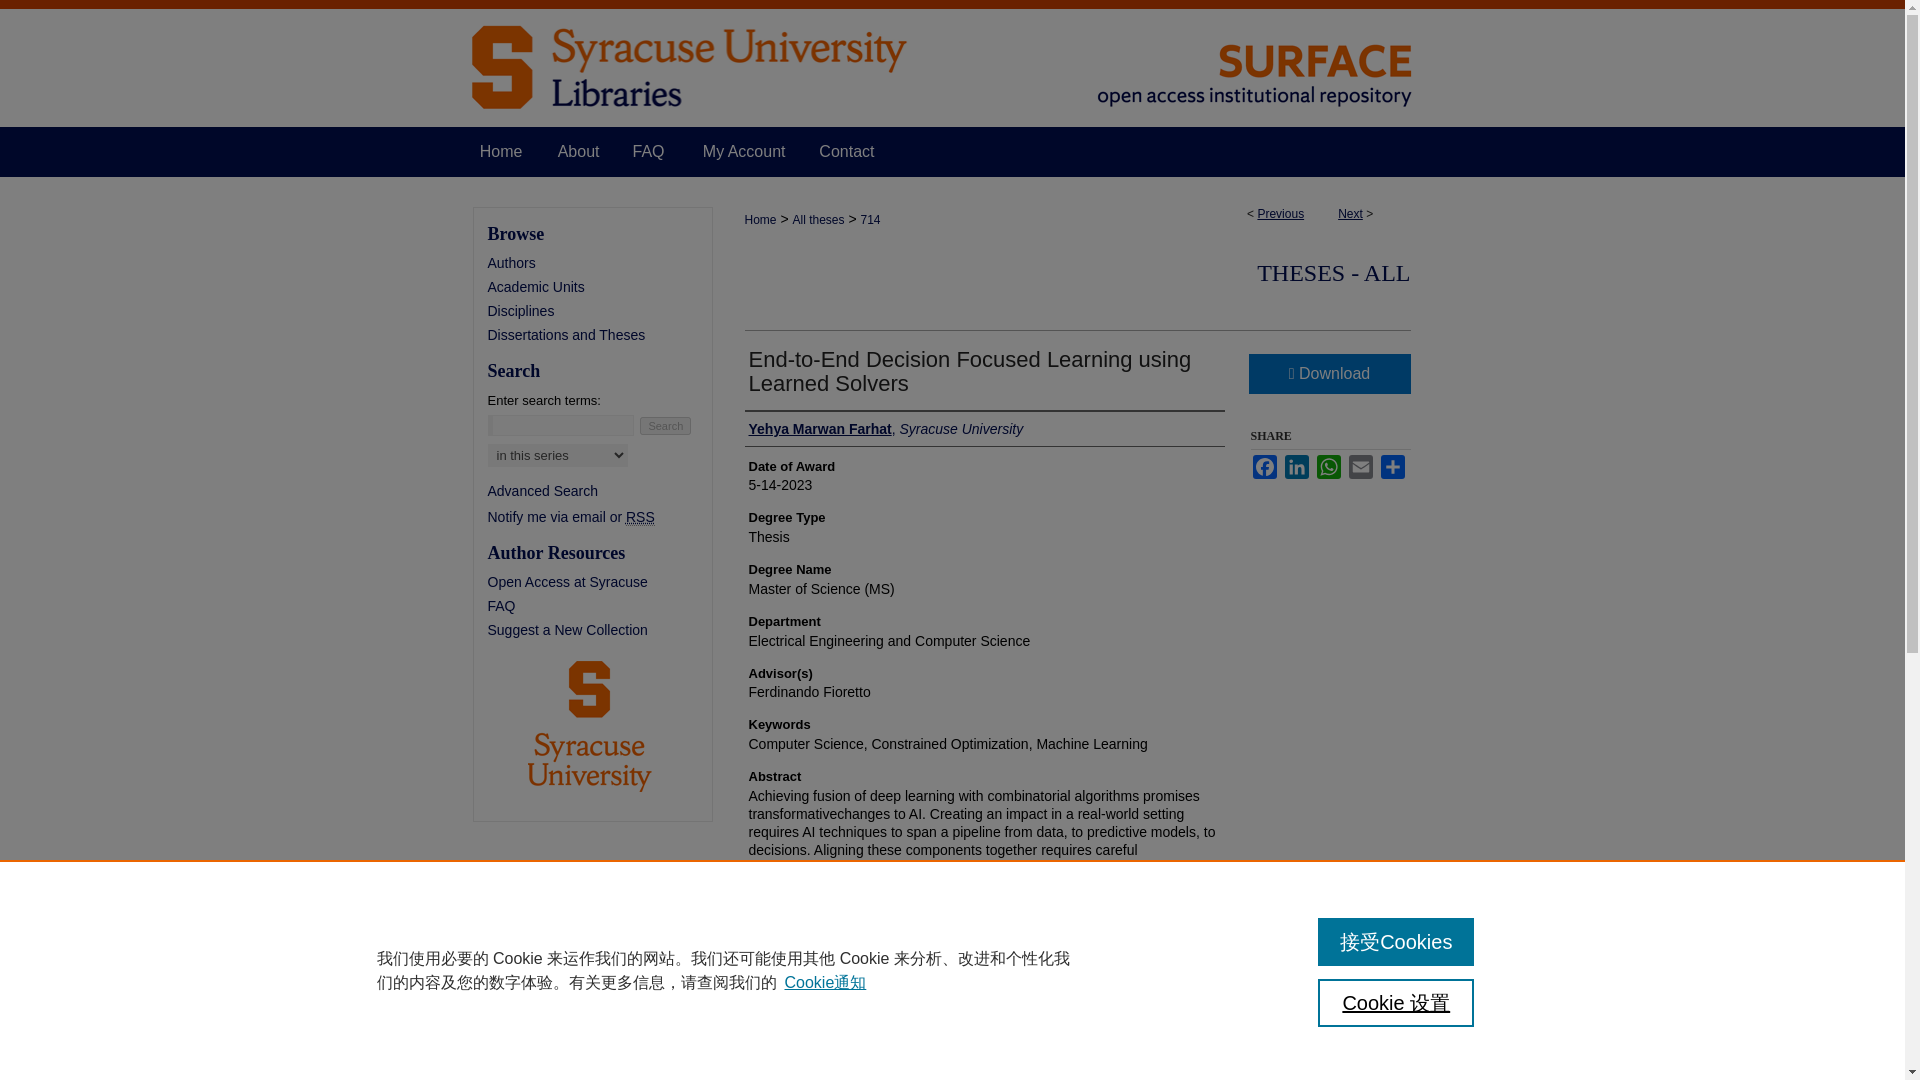  What do you see at coordinates (600, 335) in the screenshot?
I see `Dissertations and Theses` at bounding box center [600, 335].